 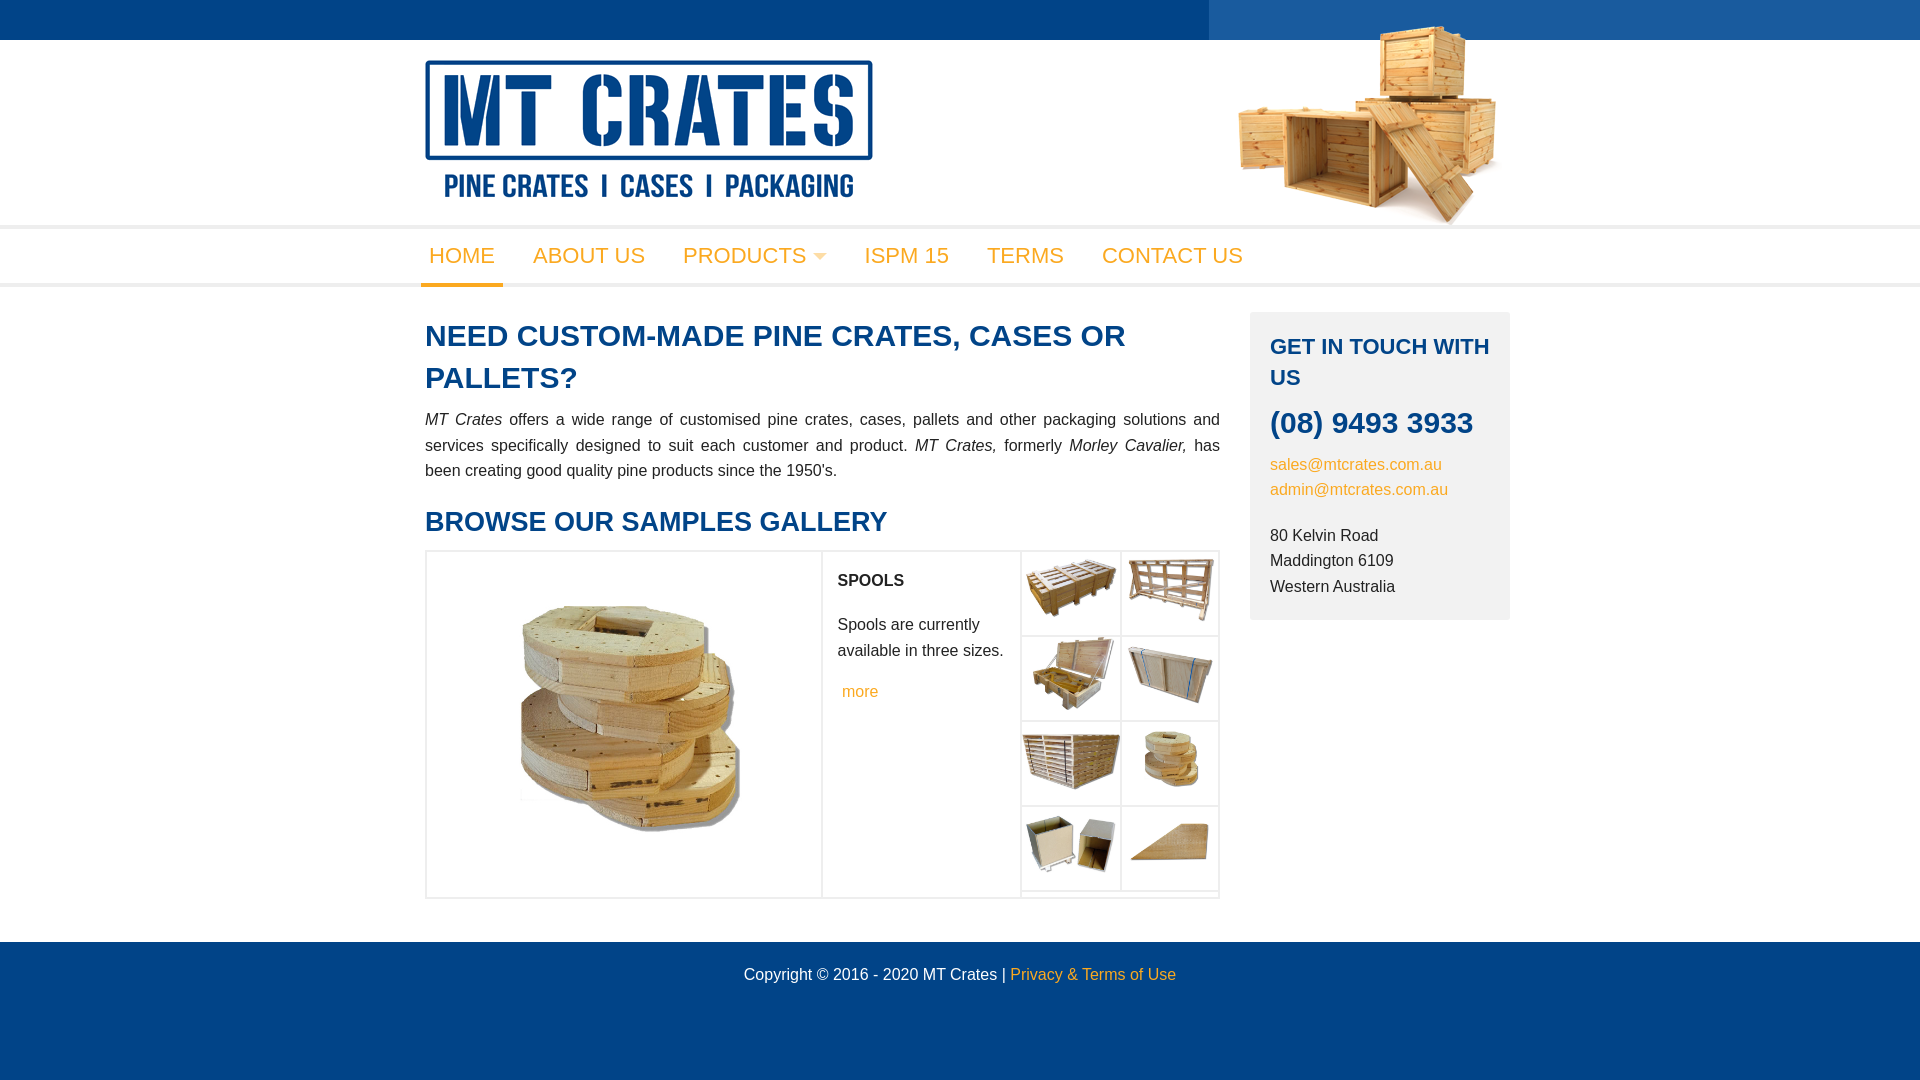 I want to click on PLYWOOD CASES, so click(x=754, y=476).